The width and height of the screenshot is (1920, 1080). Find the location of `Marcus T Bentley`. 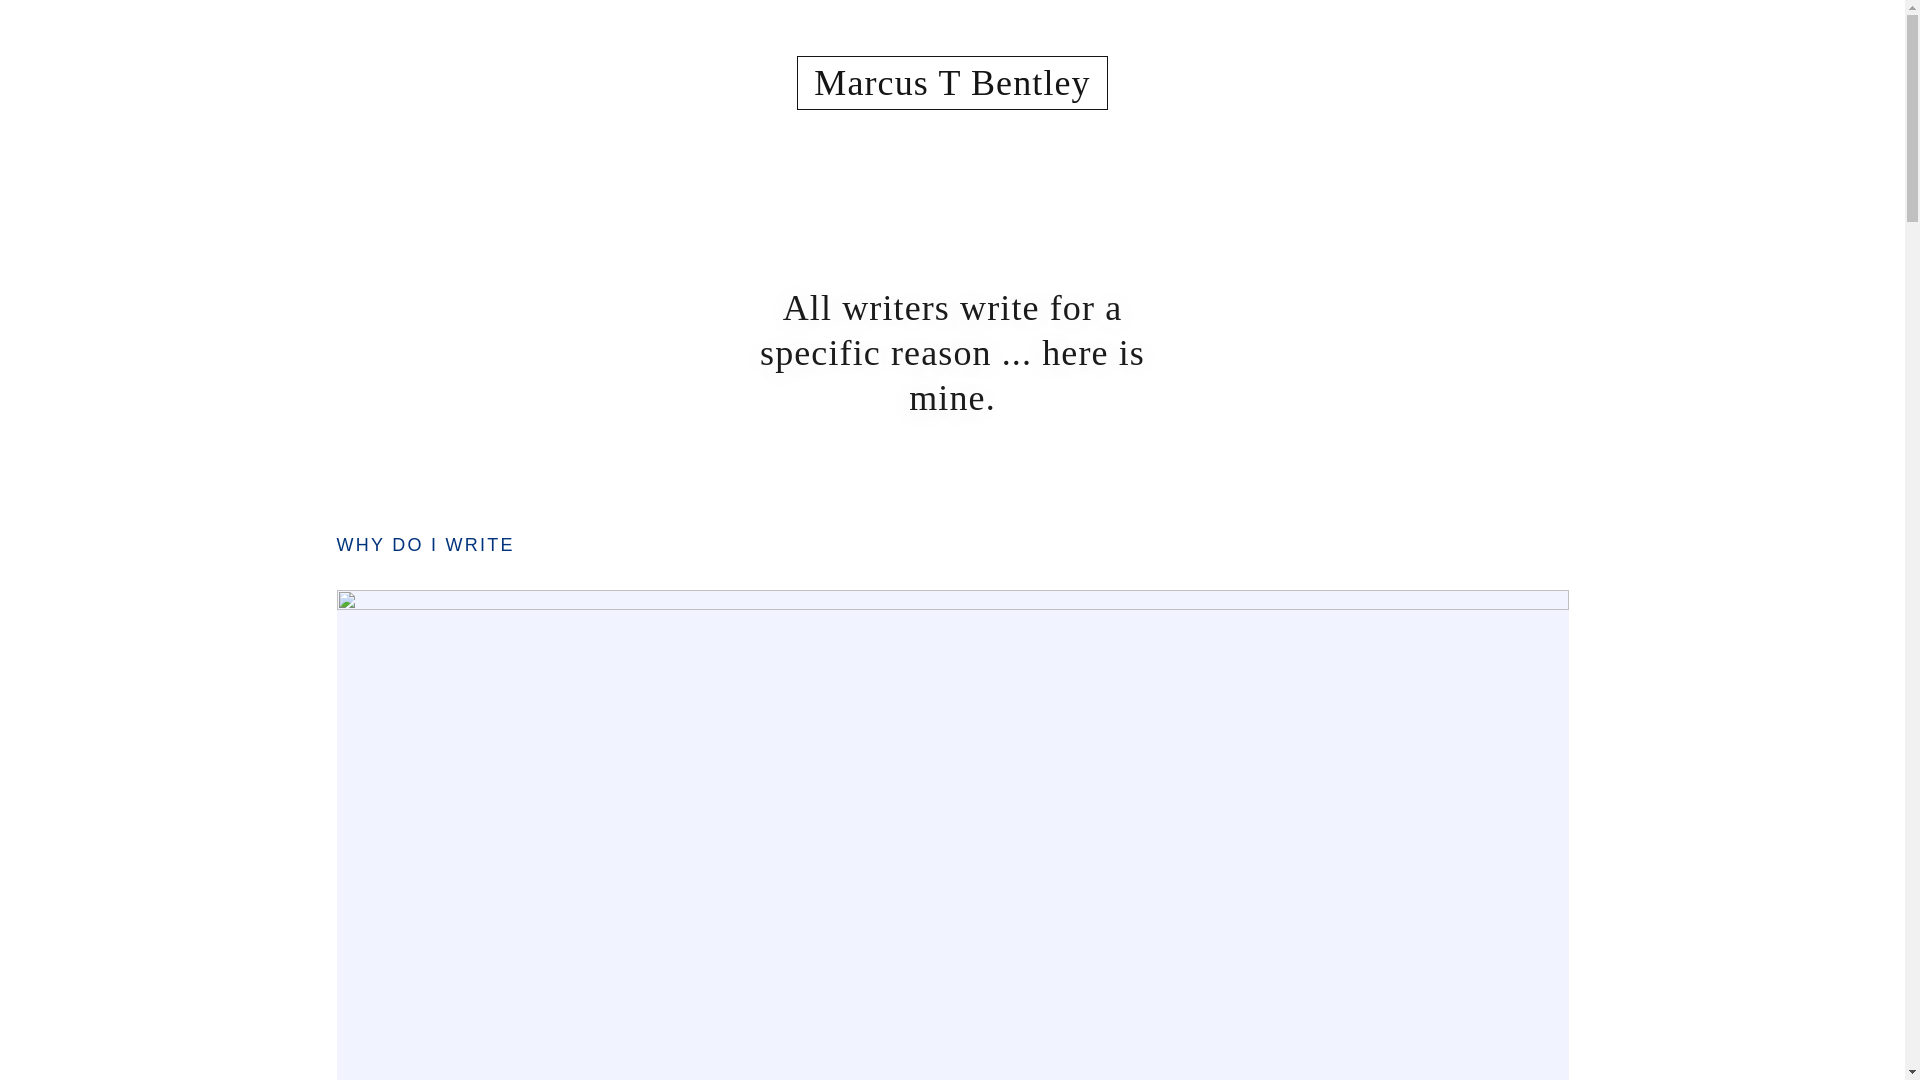

Marcus T Bentley is located at coordinates (952, 88).